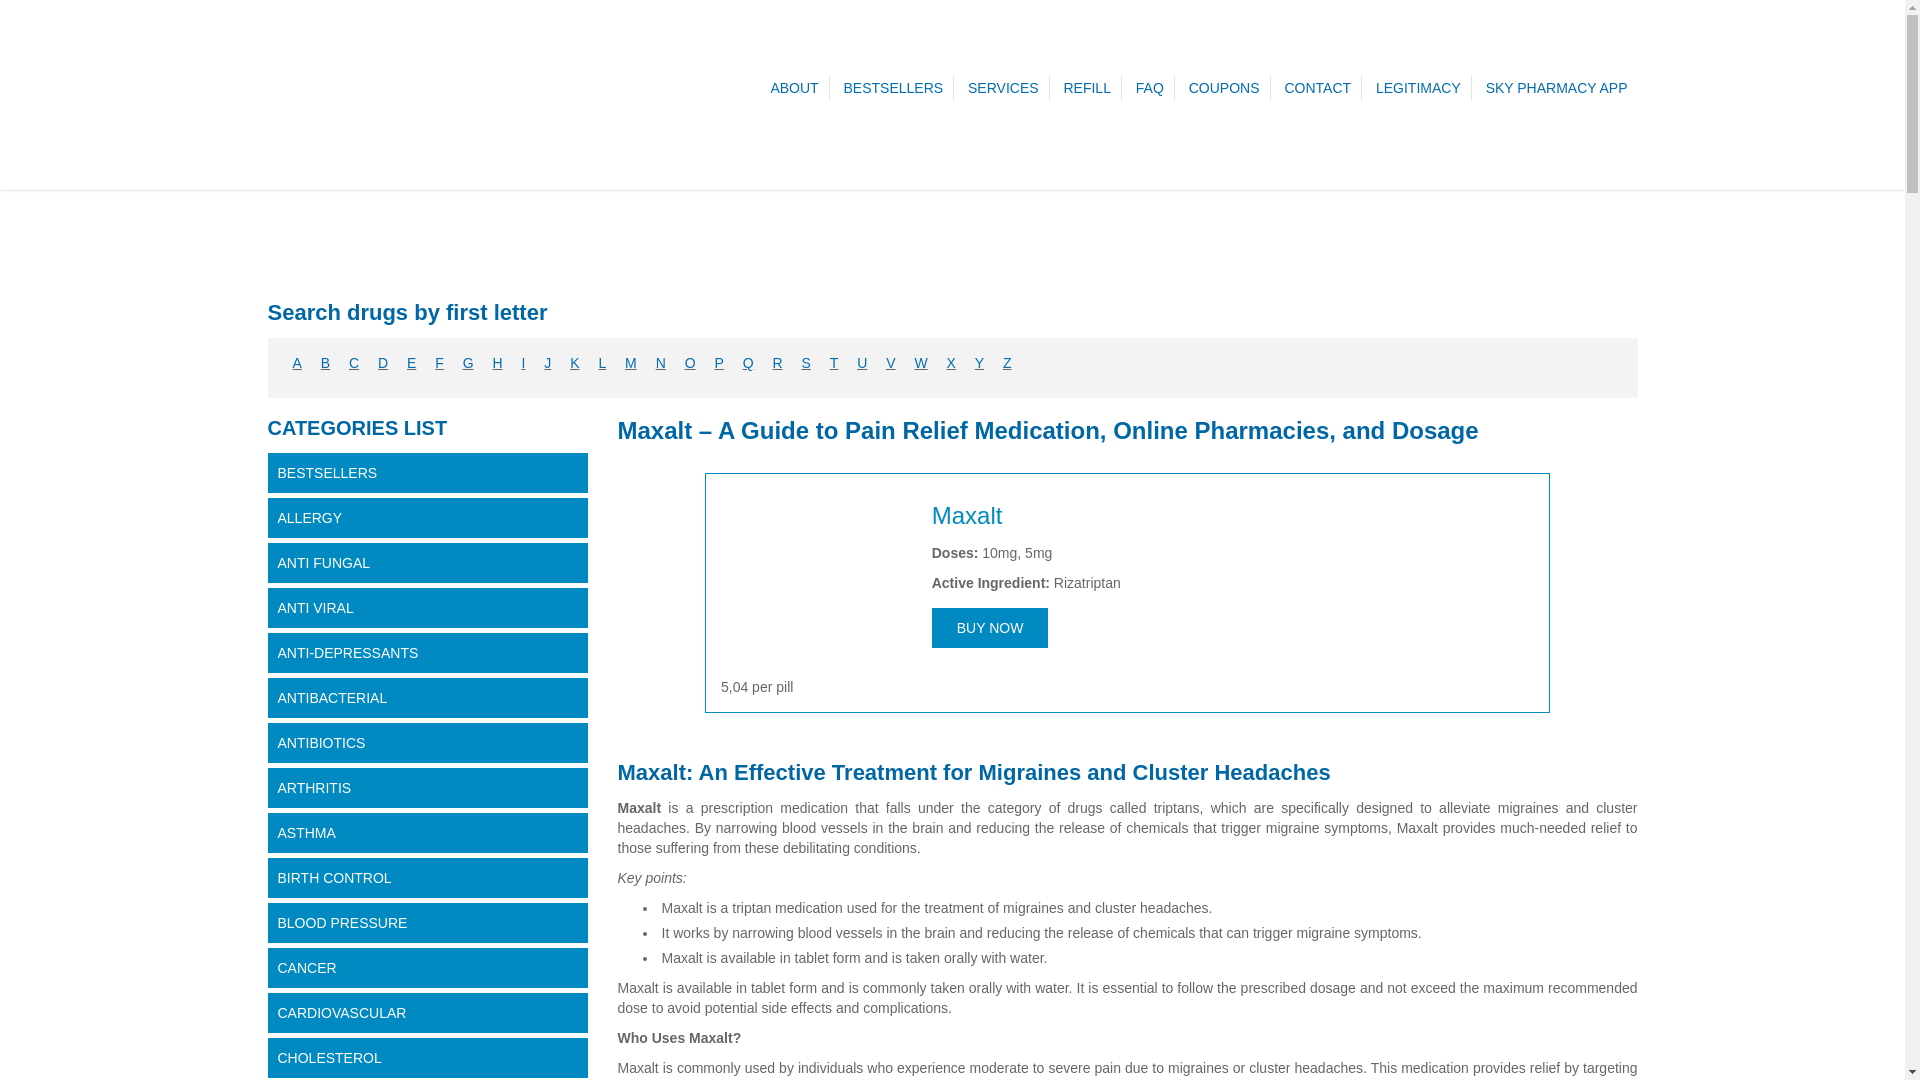  I want to click on X, so click(951, 363).